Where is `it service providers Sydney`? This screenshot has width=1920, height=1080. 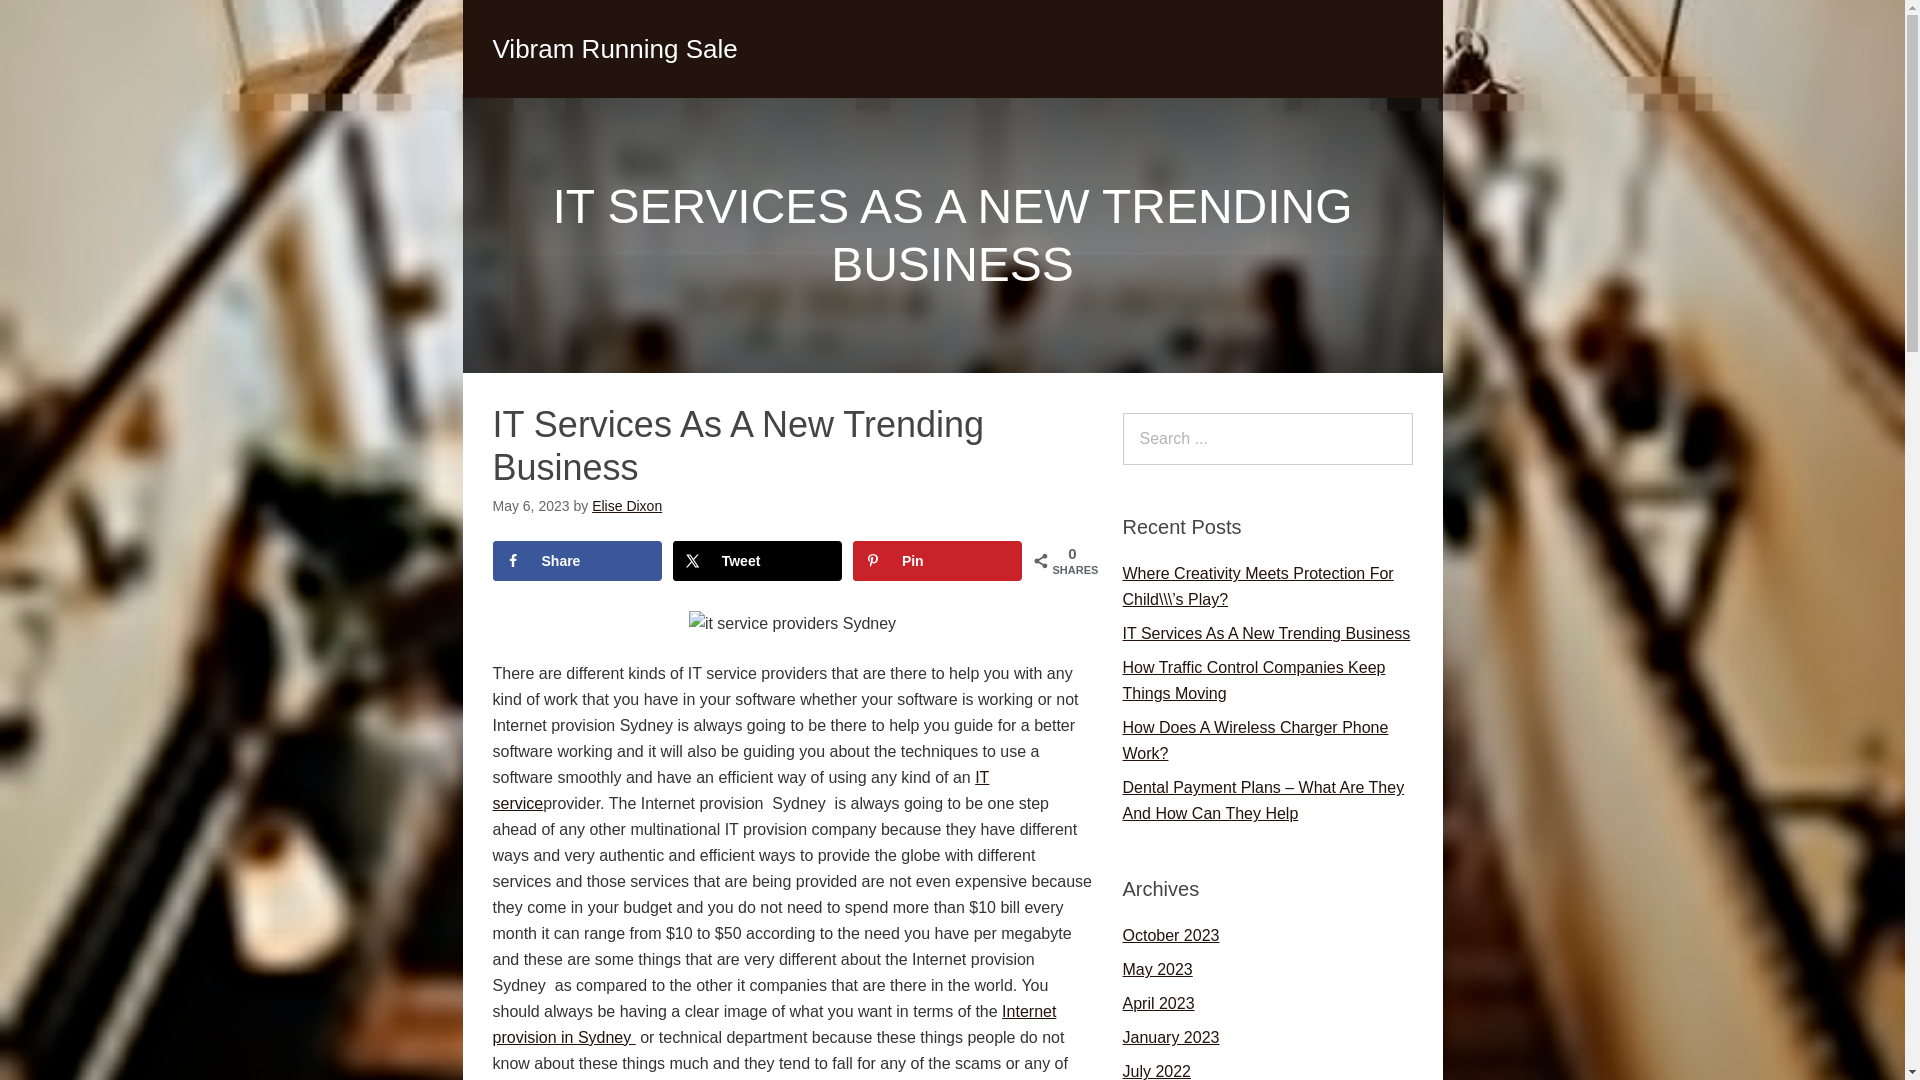 it service providers Sydney is located at coordinates (792, 623).